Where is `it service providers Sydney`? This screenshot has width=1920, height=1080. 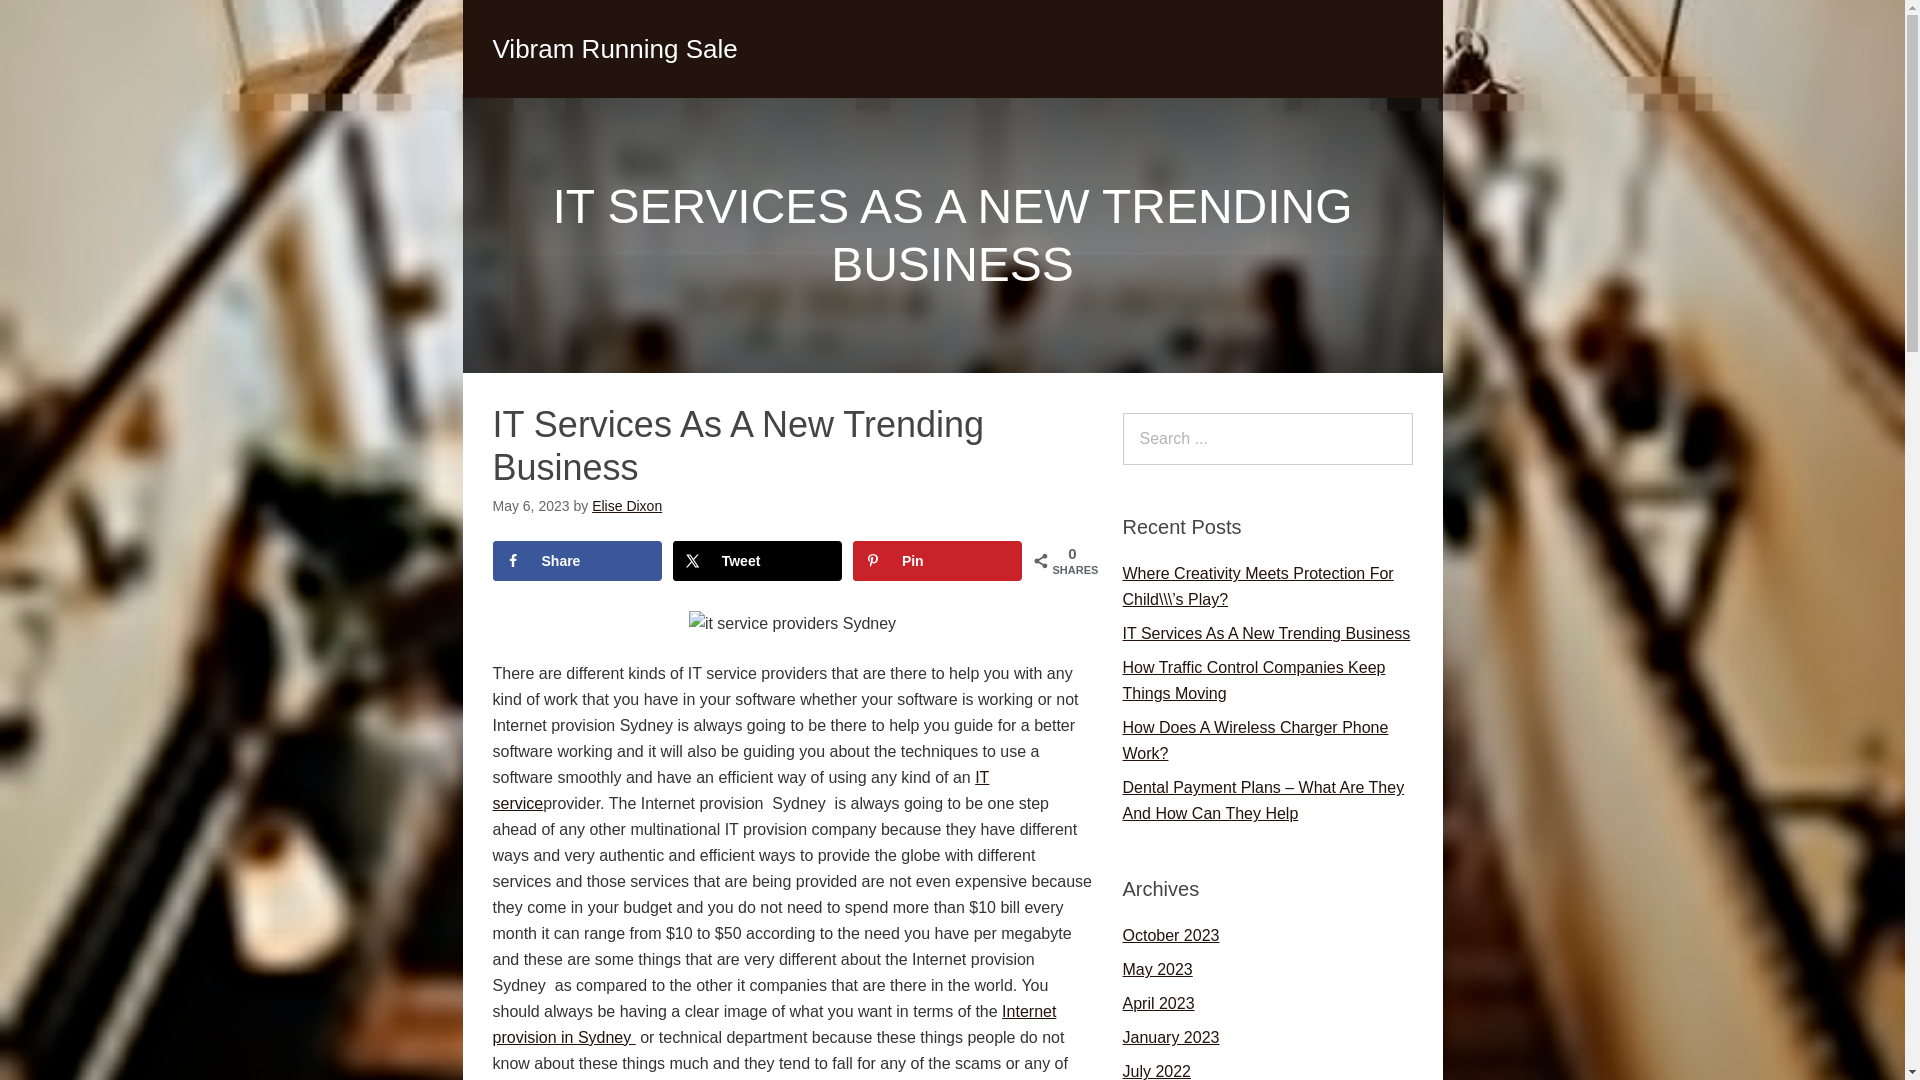 it service providers Sydney is located at coordinates (792, 623).